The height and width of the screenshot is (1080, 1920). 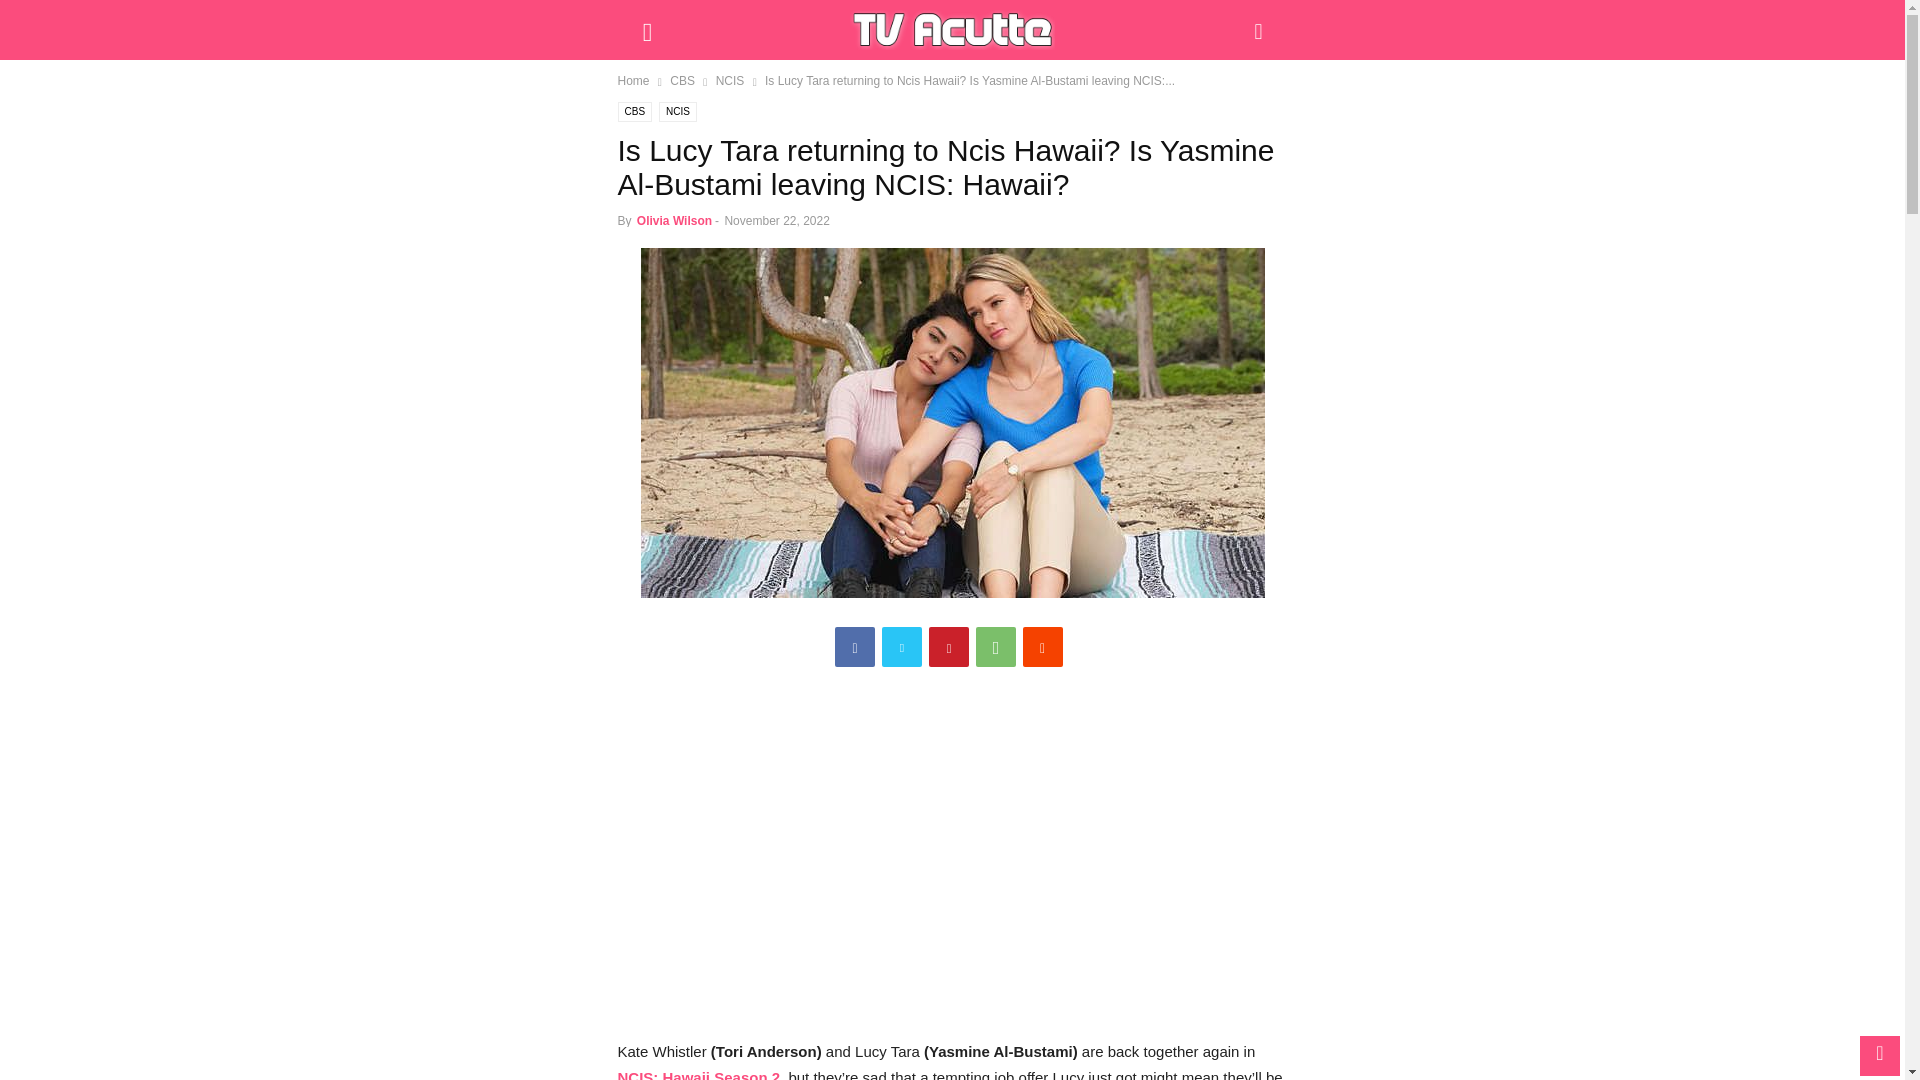 I want to click on Olivia Wilson, so click(x=674, y=220).